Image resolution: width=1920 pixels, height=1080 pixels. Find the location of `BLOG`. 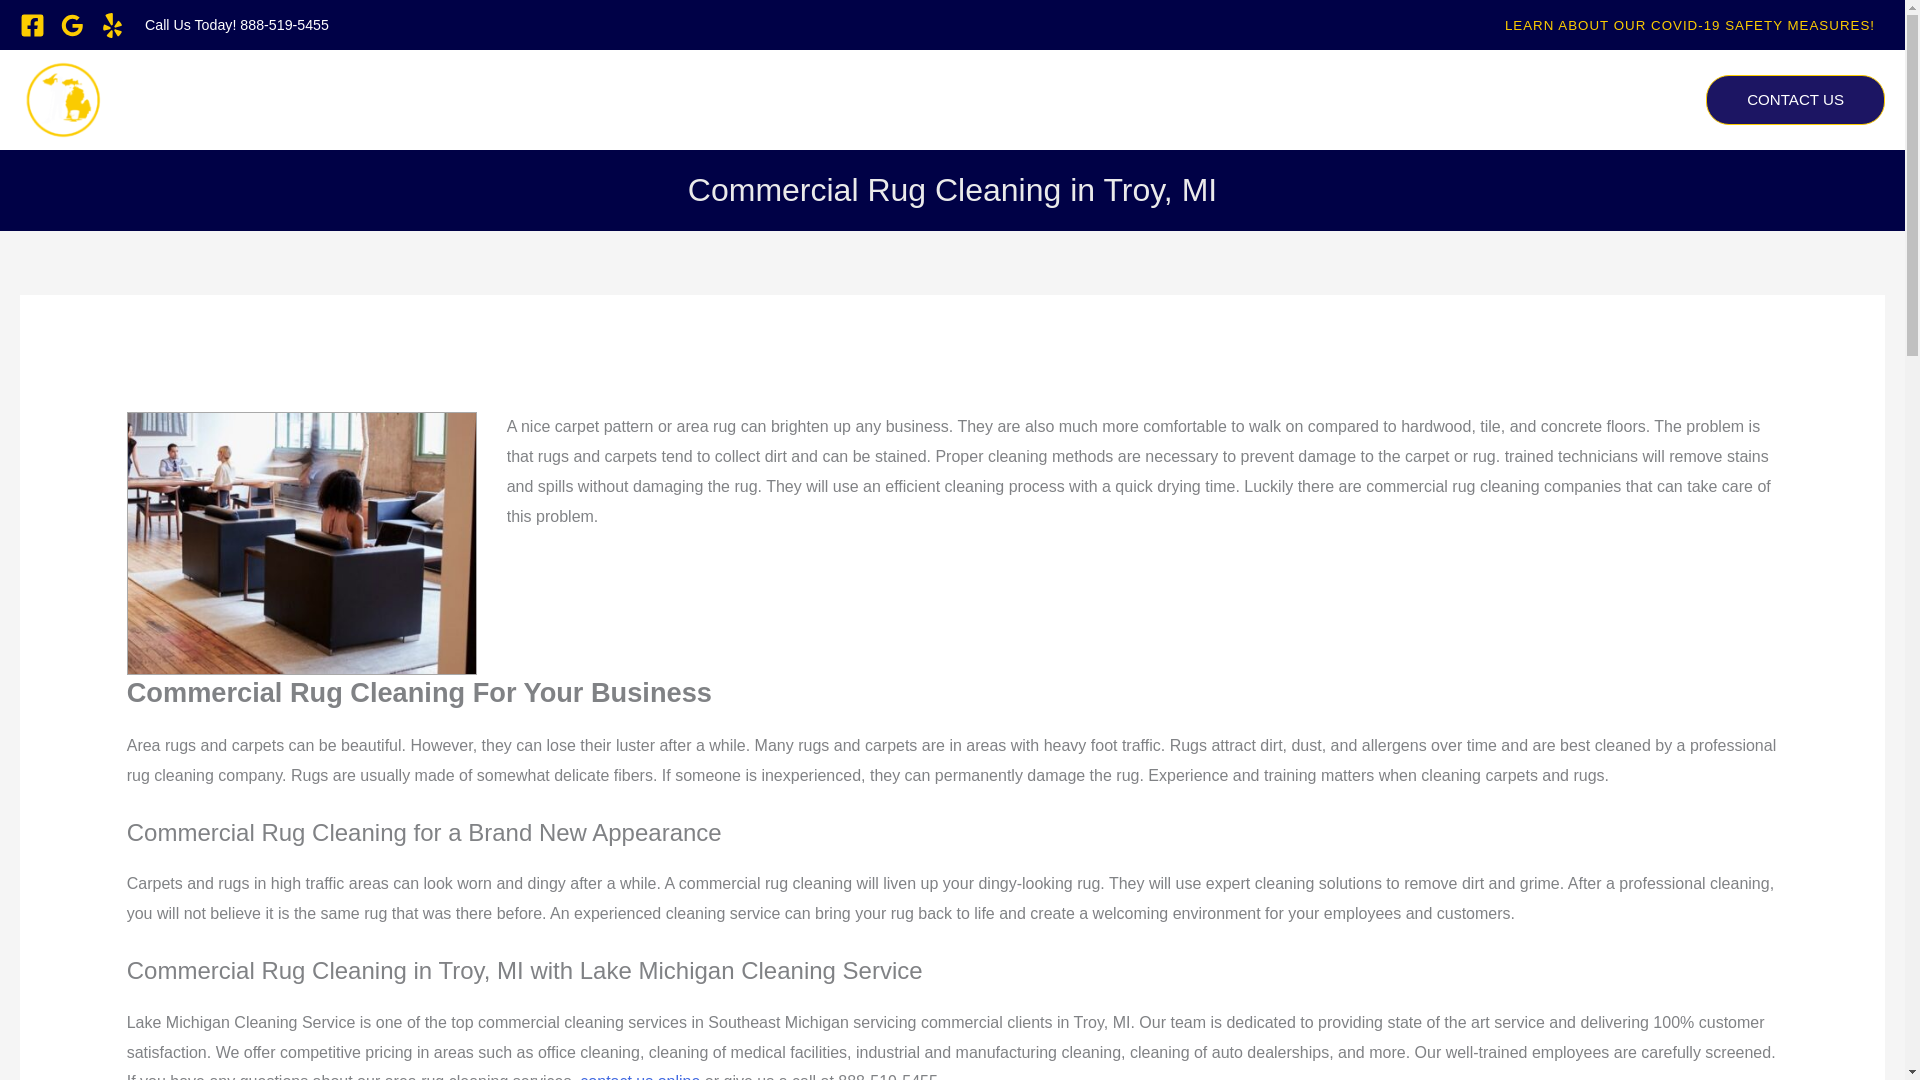

BLOG is located at coordinates (1550, 100).